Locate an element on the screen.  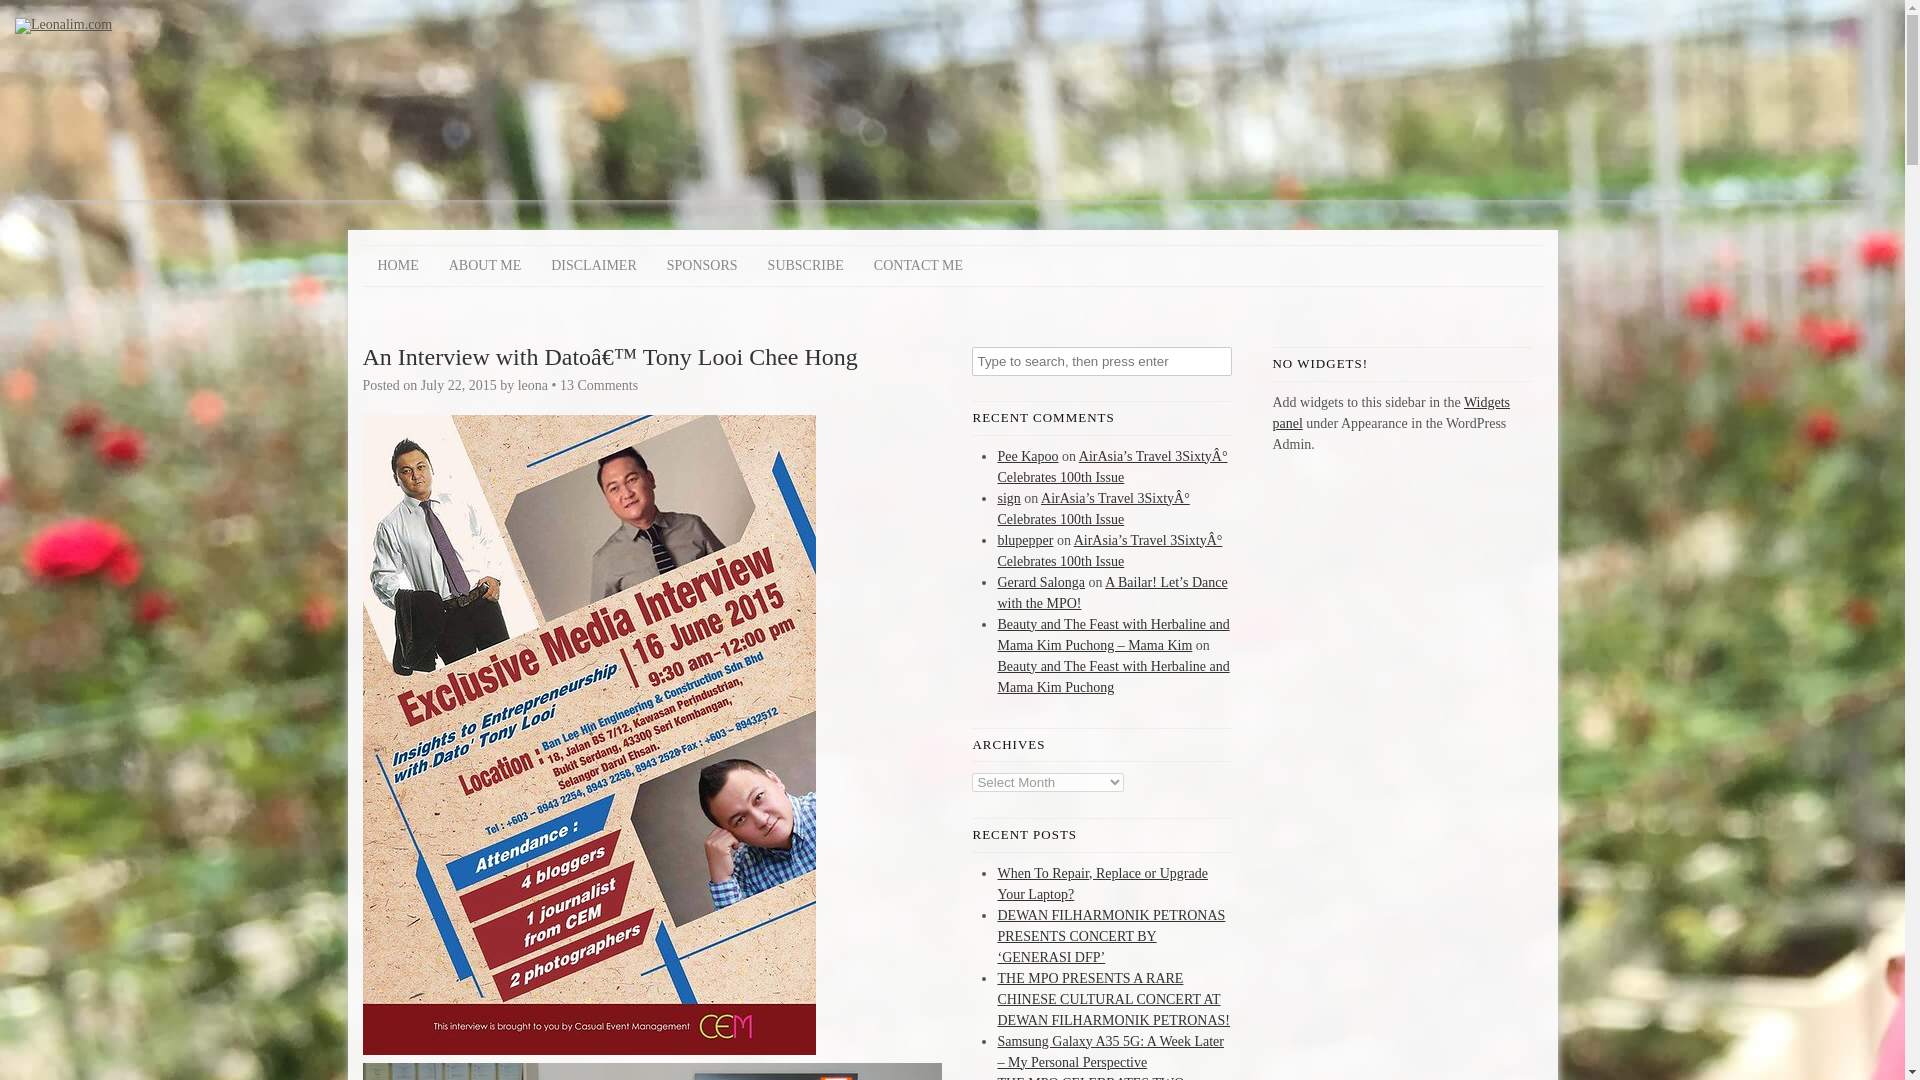
Type to search, then press enter is located at coordinates (1102, 360).